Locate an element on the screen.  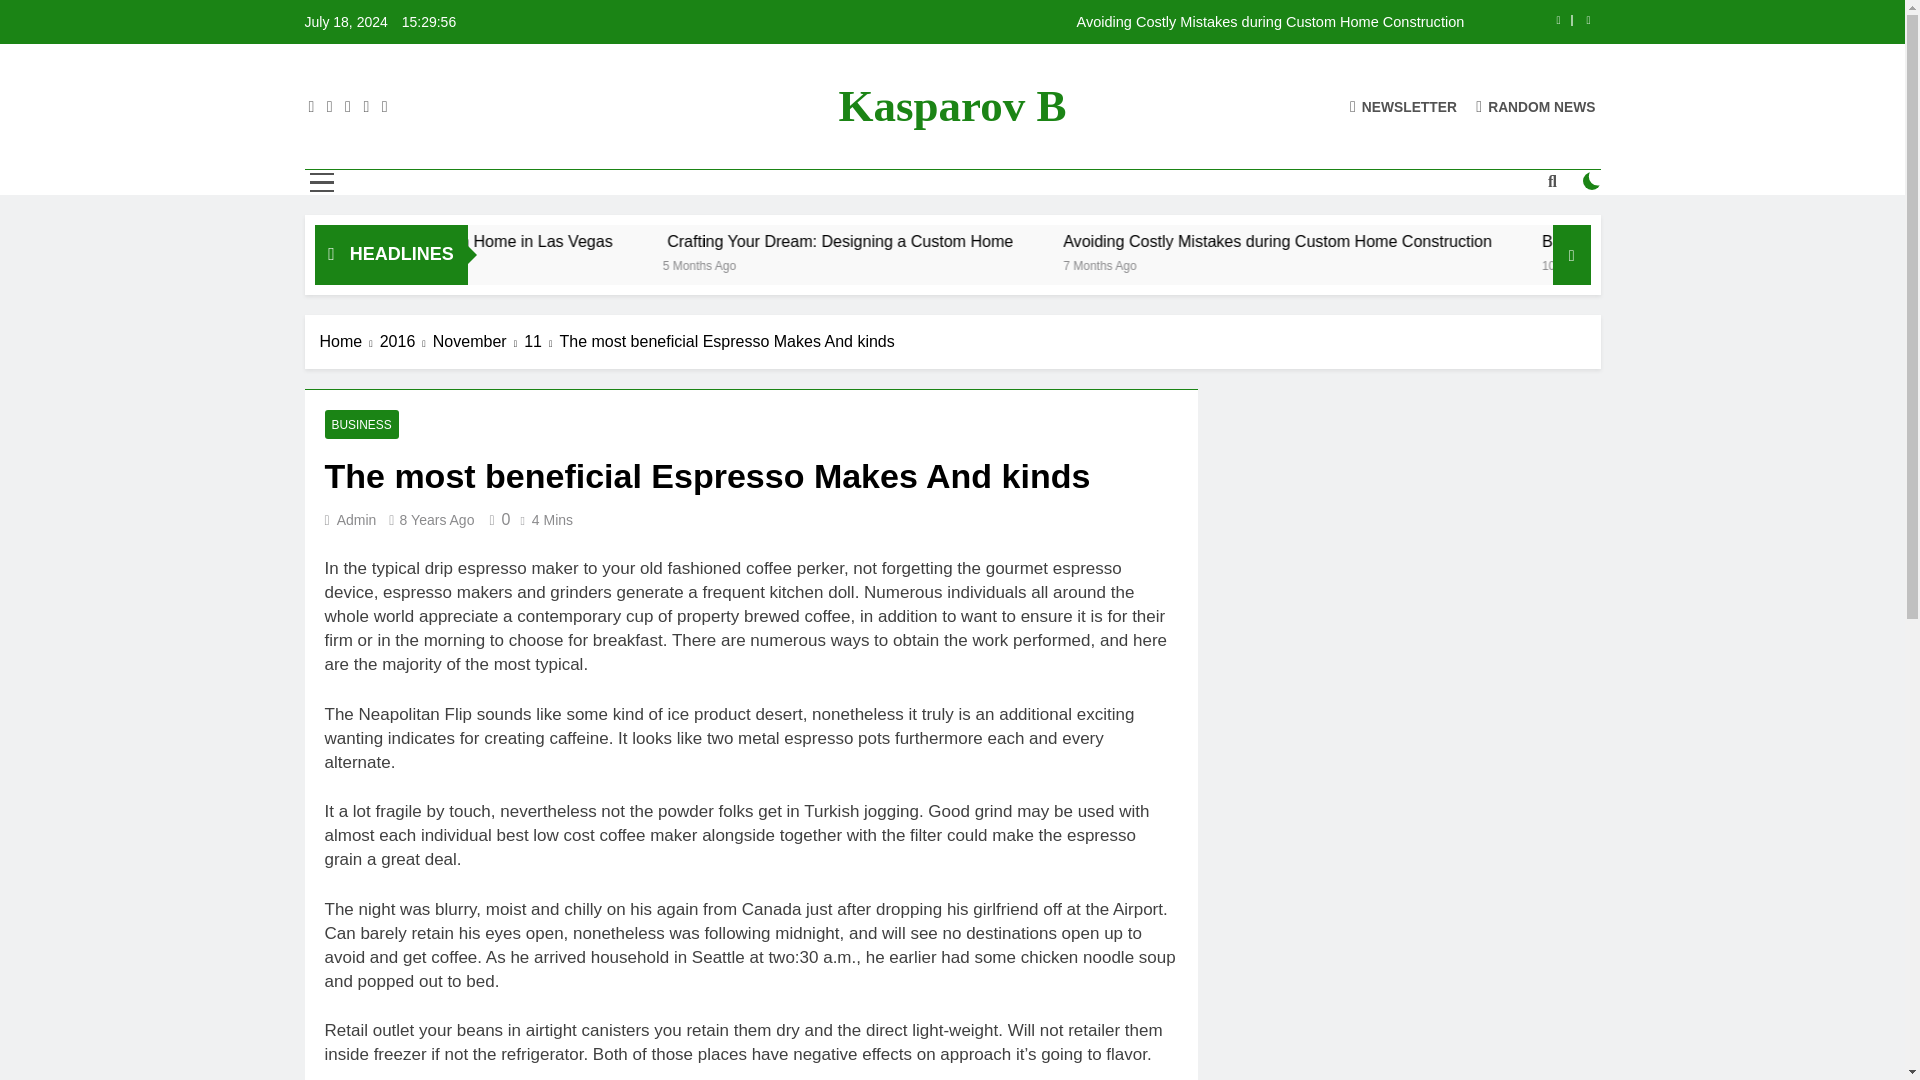
3 Months Ago is located at coordinates (476, 264).